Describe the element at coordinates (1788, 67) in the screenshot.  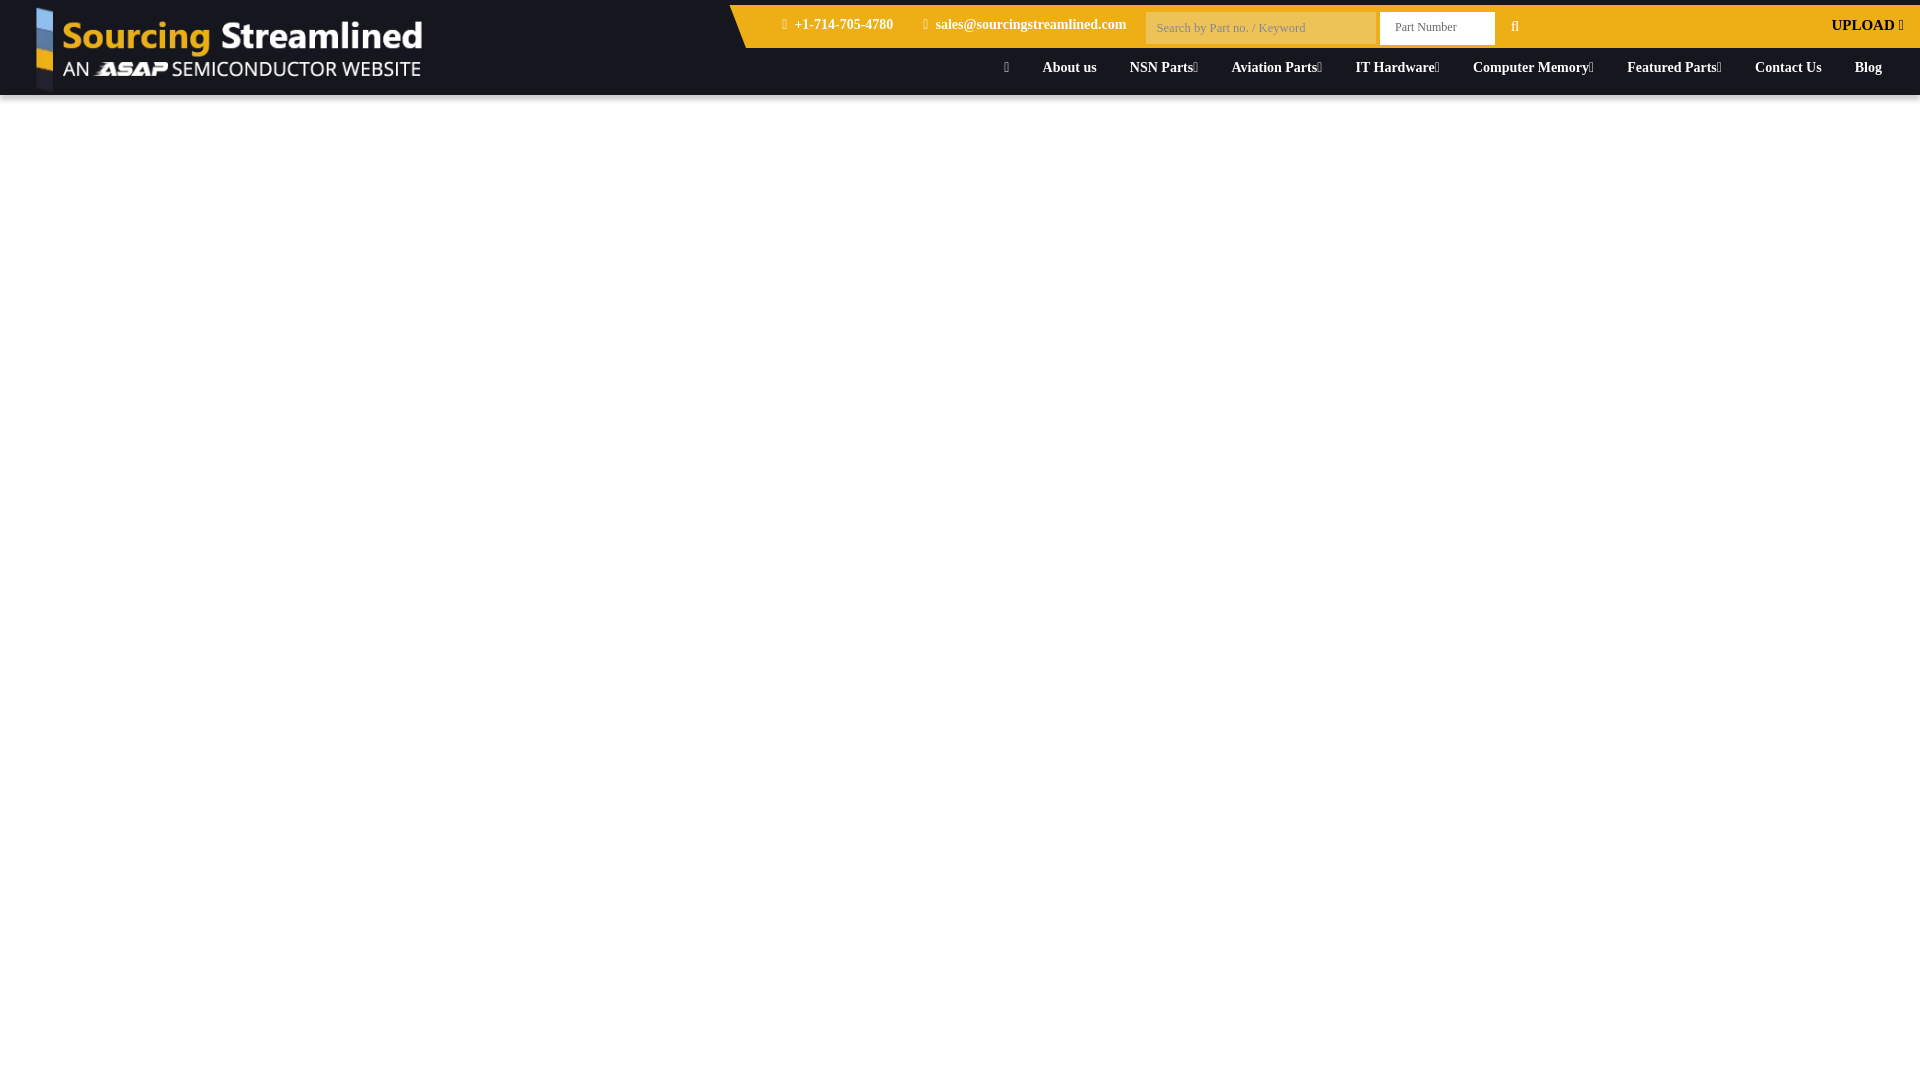
I see `Contact Us` at that location.